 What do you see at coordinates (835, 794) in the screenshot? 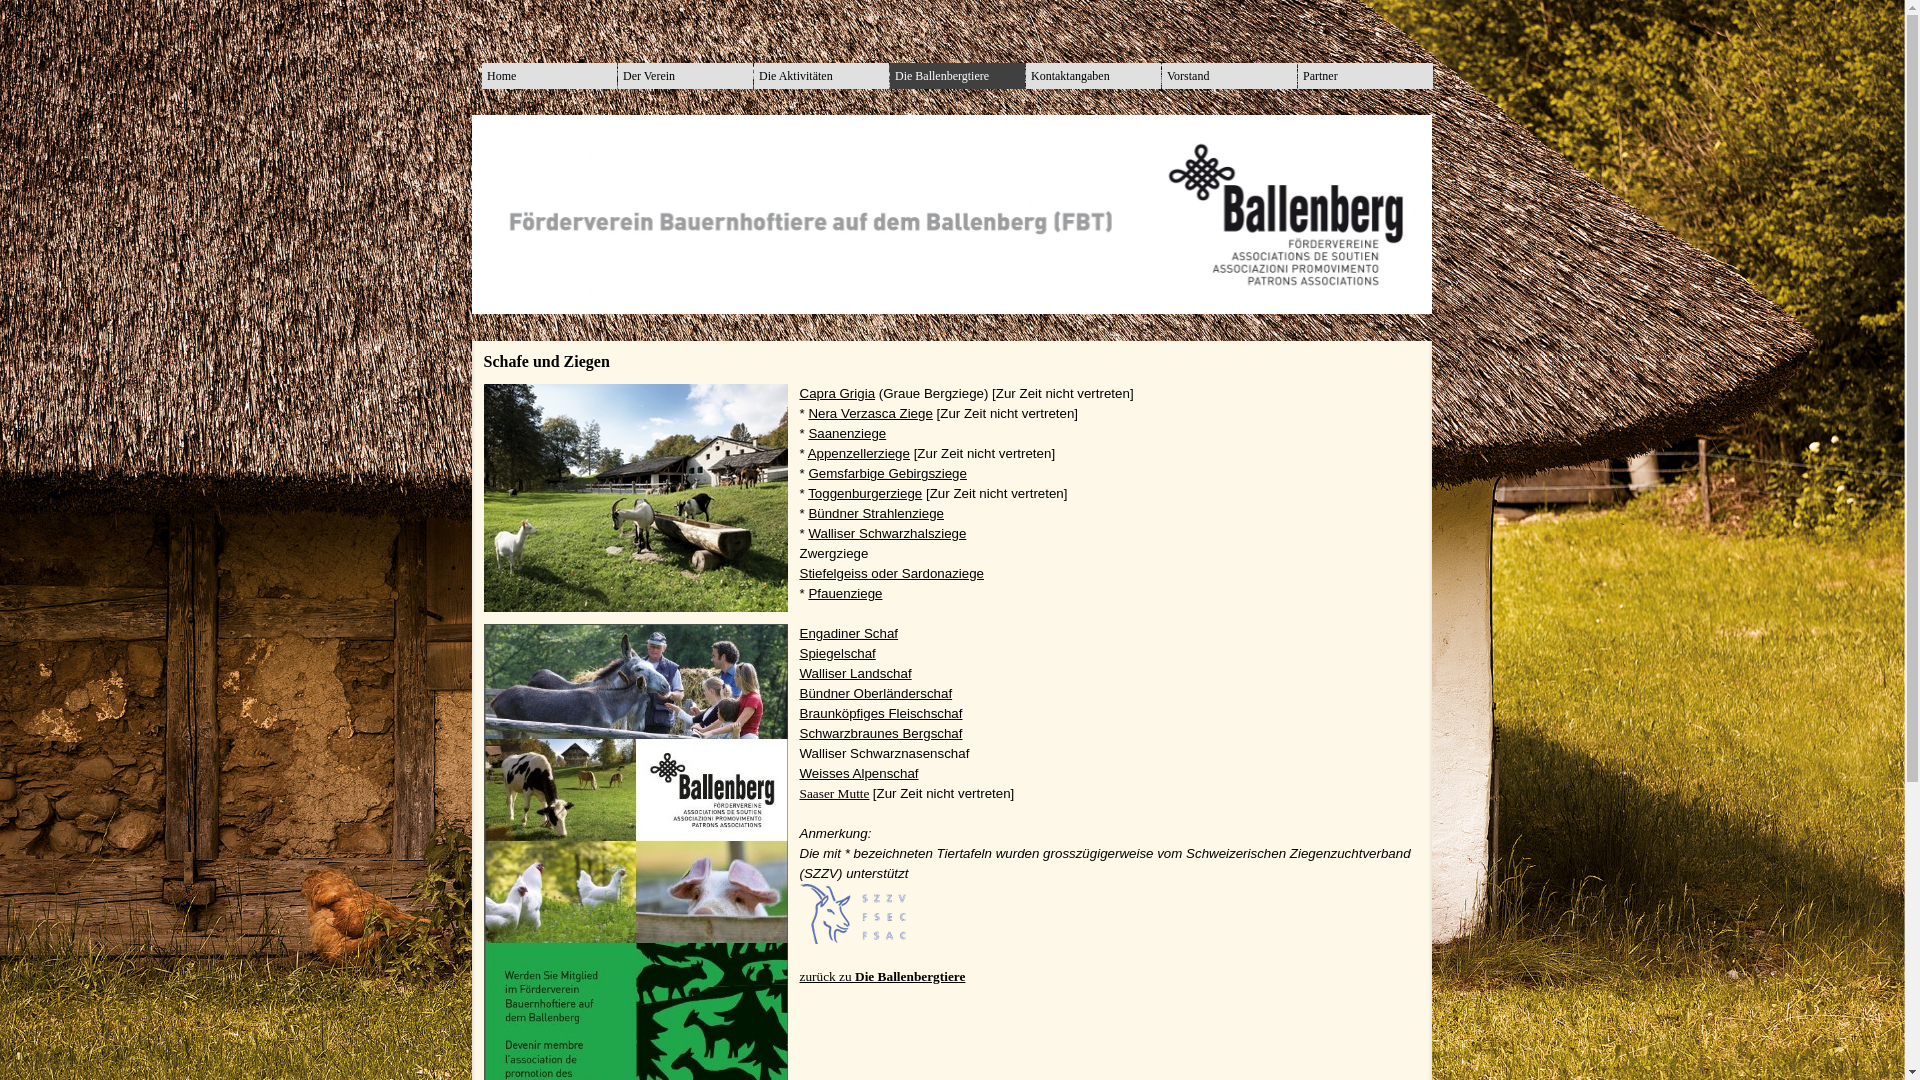
I see `Saaser Mutte` at bounding box center [835, 794].